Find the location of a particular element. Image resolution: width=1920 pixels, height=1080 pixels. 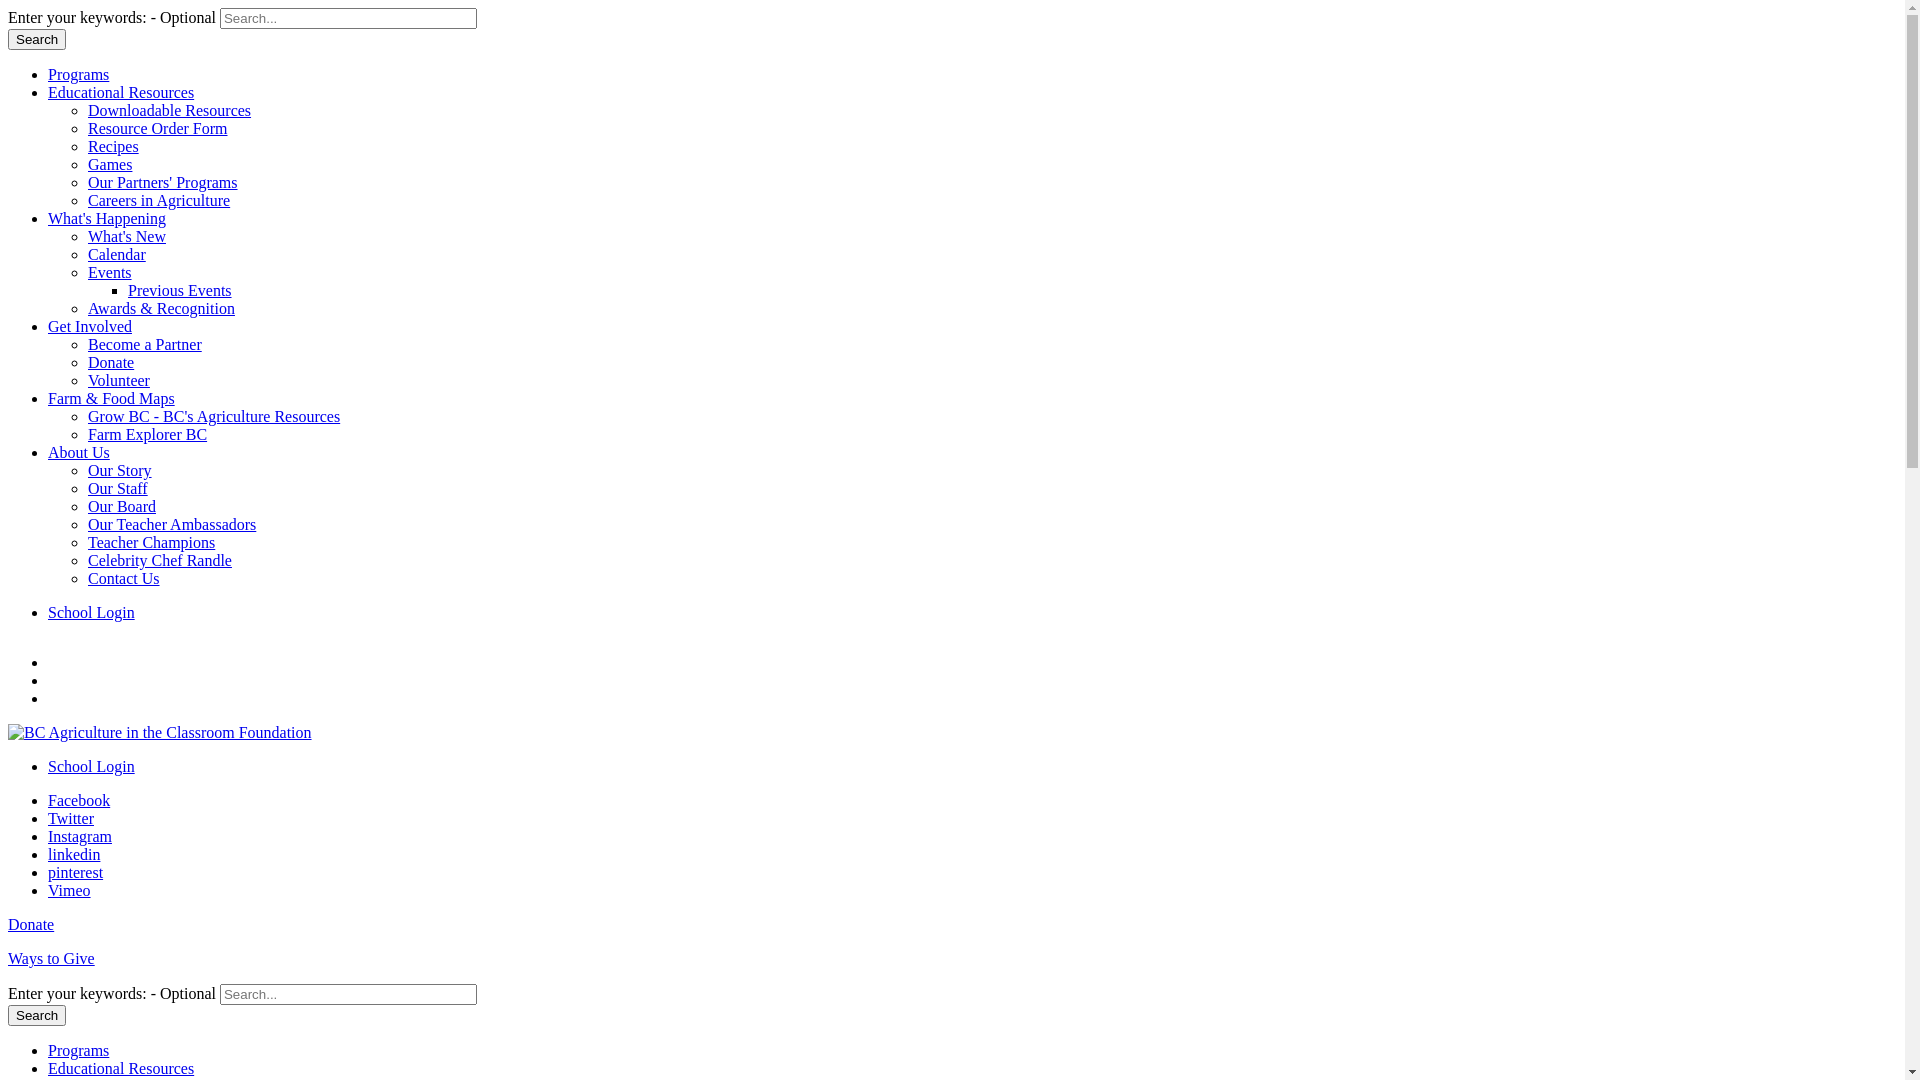

Our Teacher Ambassadors is located at coordinates (172, 524).